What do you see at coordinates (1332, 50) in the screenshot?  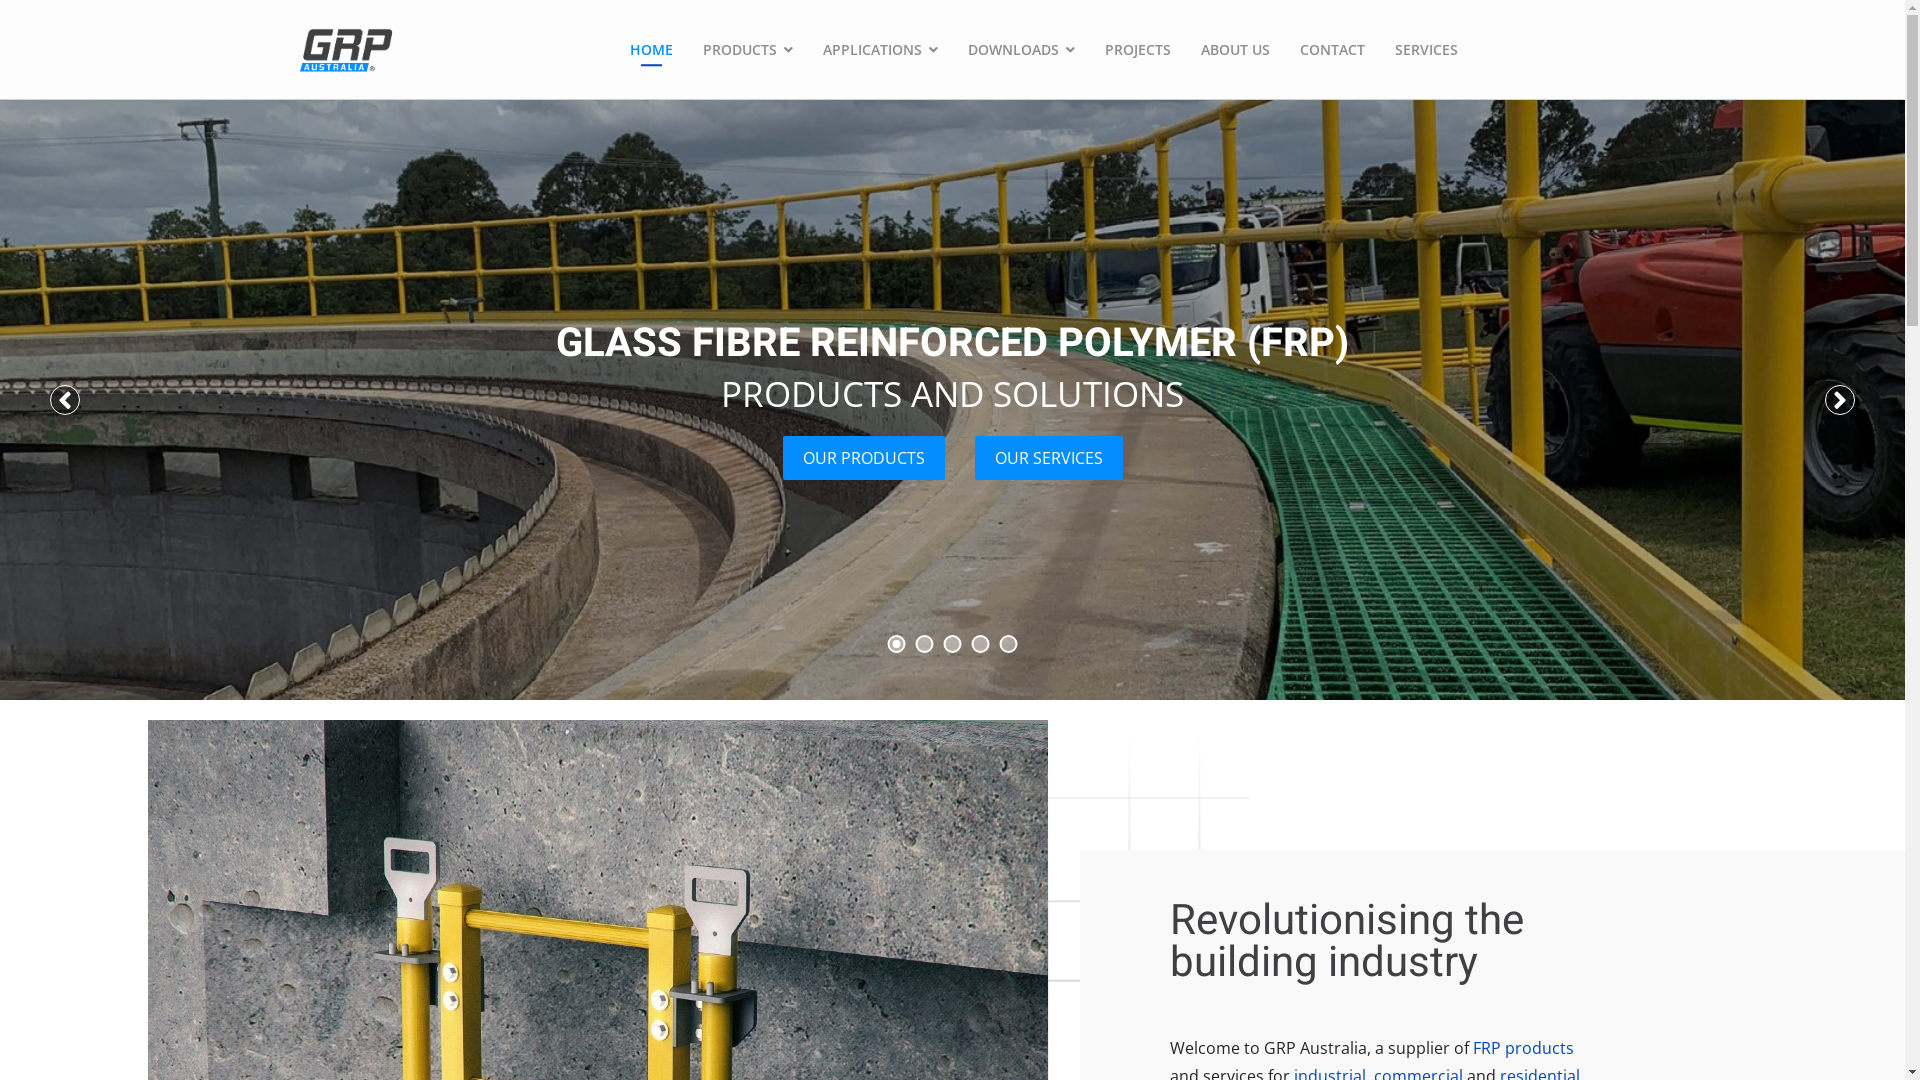 I see `CONTACT` at bounding box center [1332, 50].